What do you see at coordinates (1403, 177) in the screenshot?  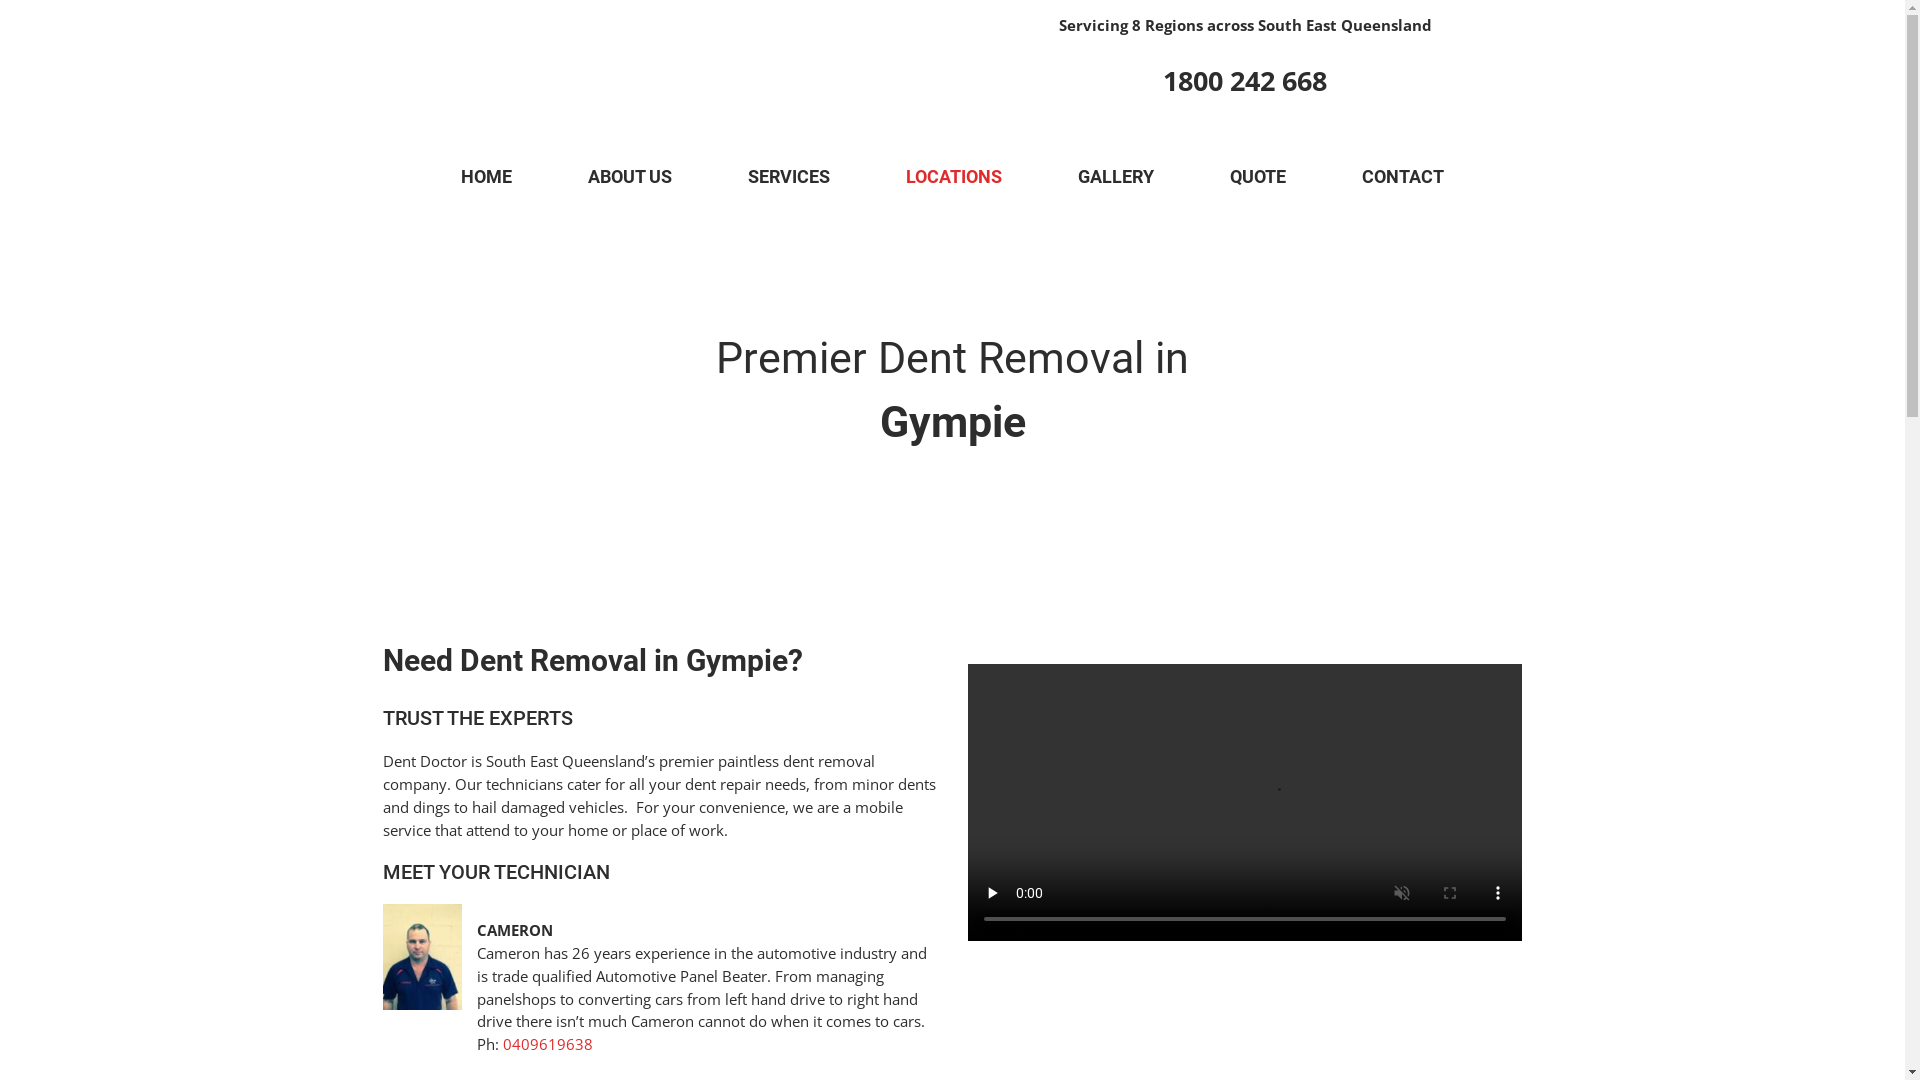 I see `CONTACT` at bounding box center [1403, 177].